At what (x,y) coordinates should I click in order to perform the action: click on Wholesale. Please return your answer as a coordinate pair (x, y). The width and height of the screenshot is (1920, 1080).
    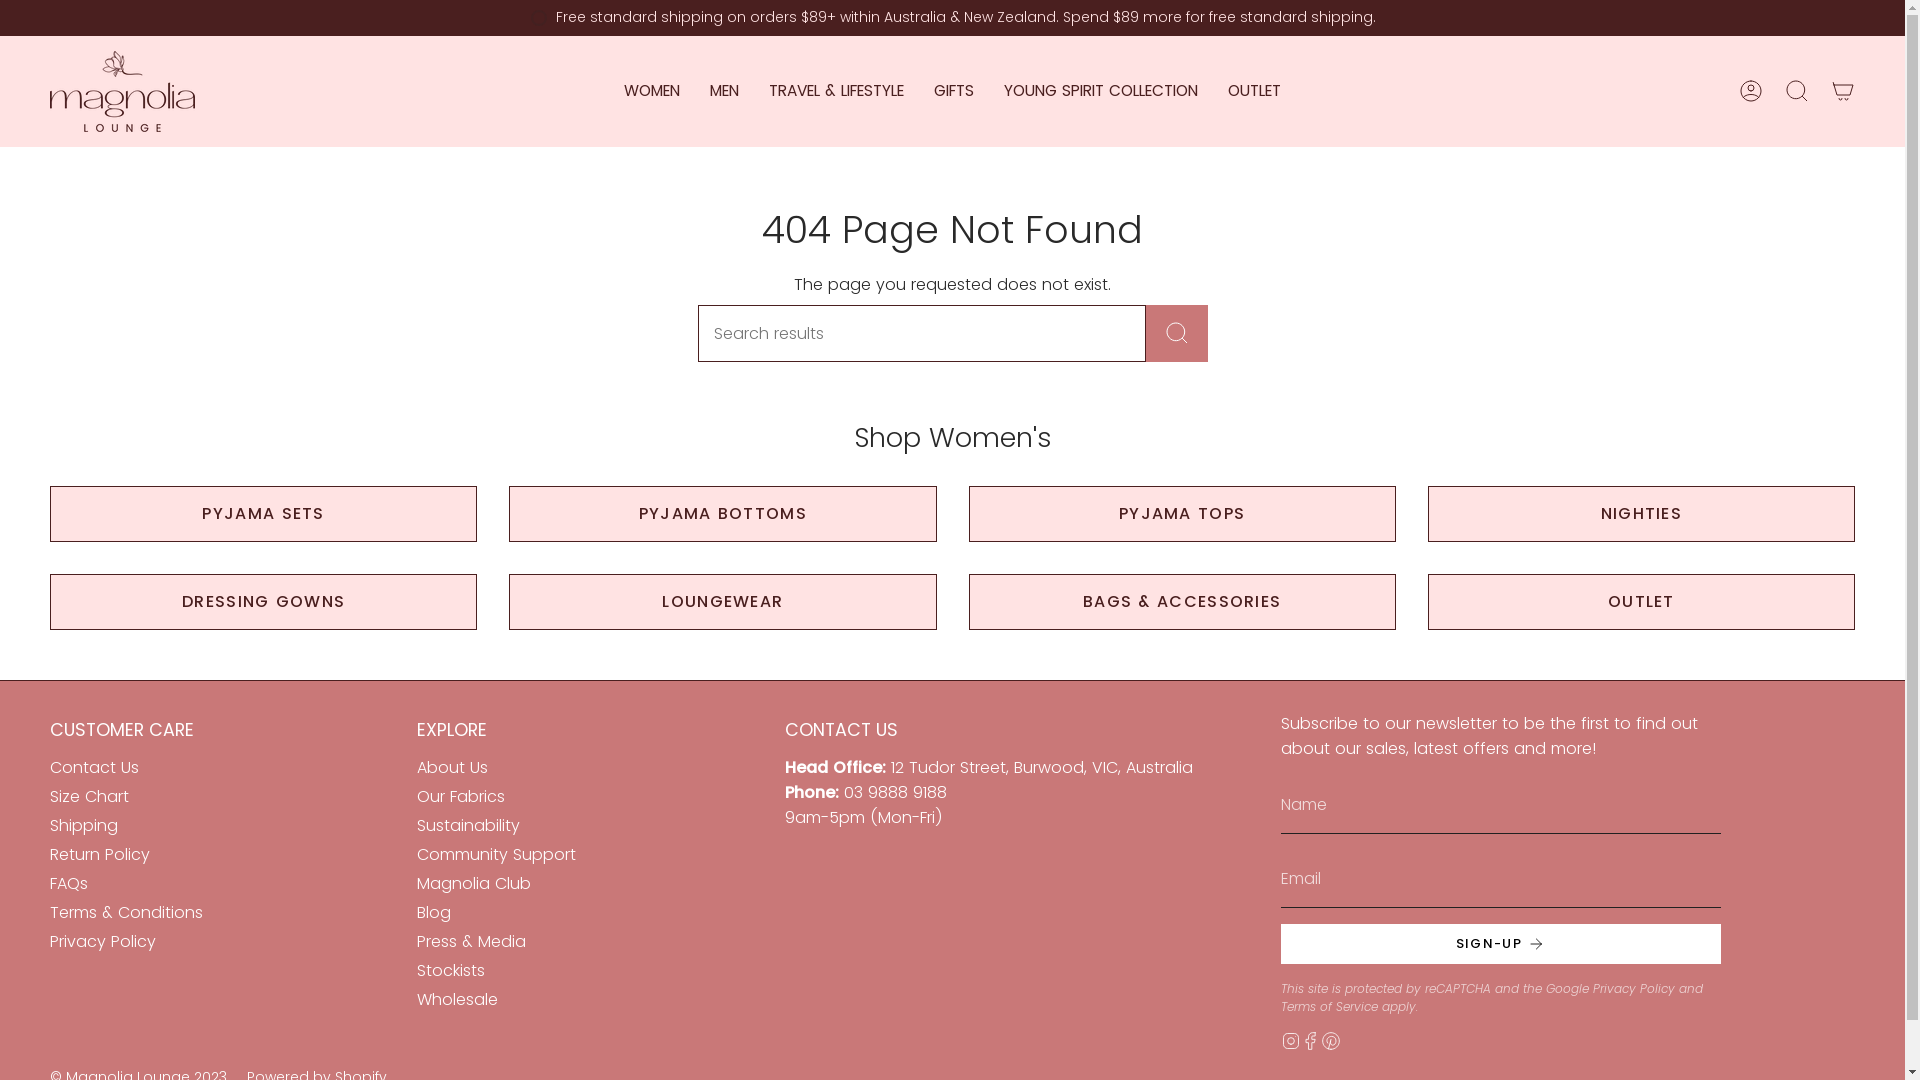
    Looking at the image, I should click on (458, 1000).